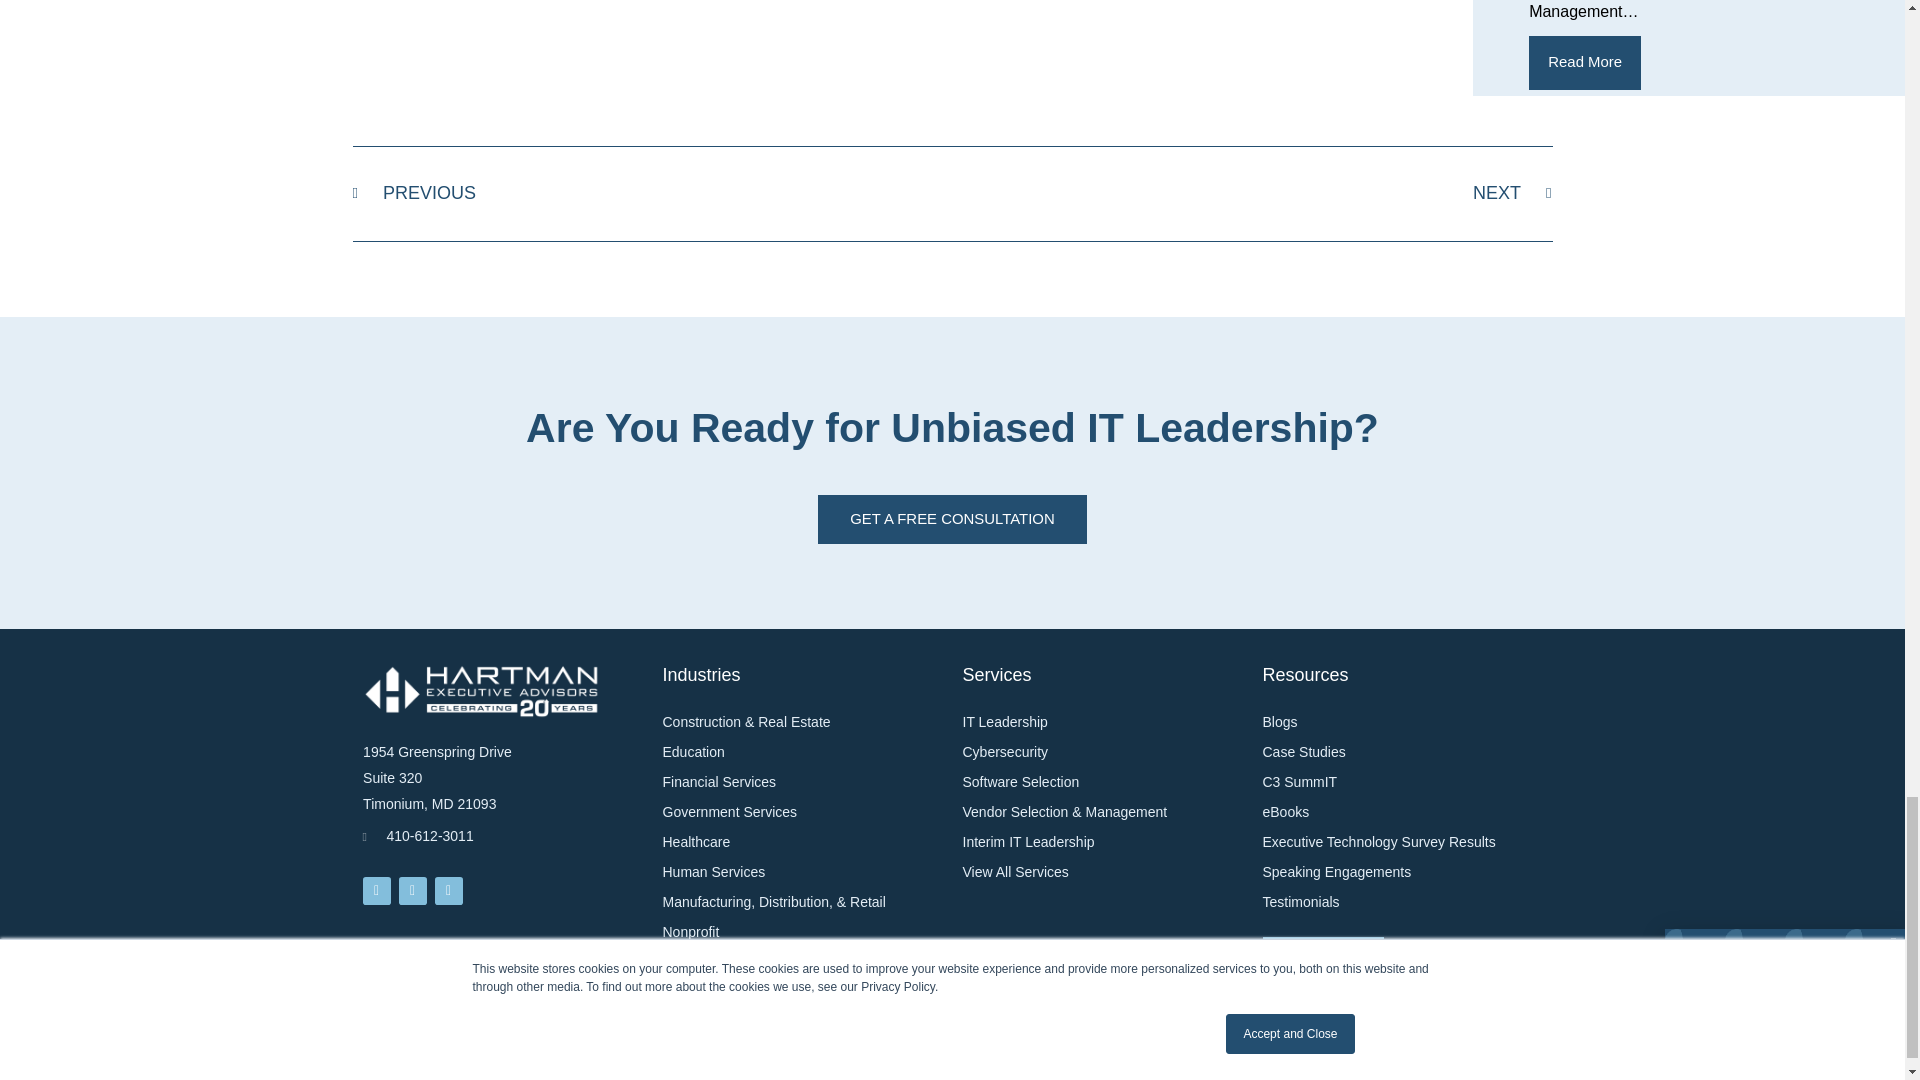 The height and width of the screenshot is (1080, 1920). I want to click on Linkedin, so click(376, 890).